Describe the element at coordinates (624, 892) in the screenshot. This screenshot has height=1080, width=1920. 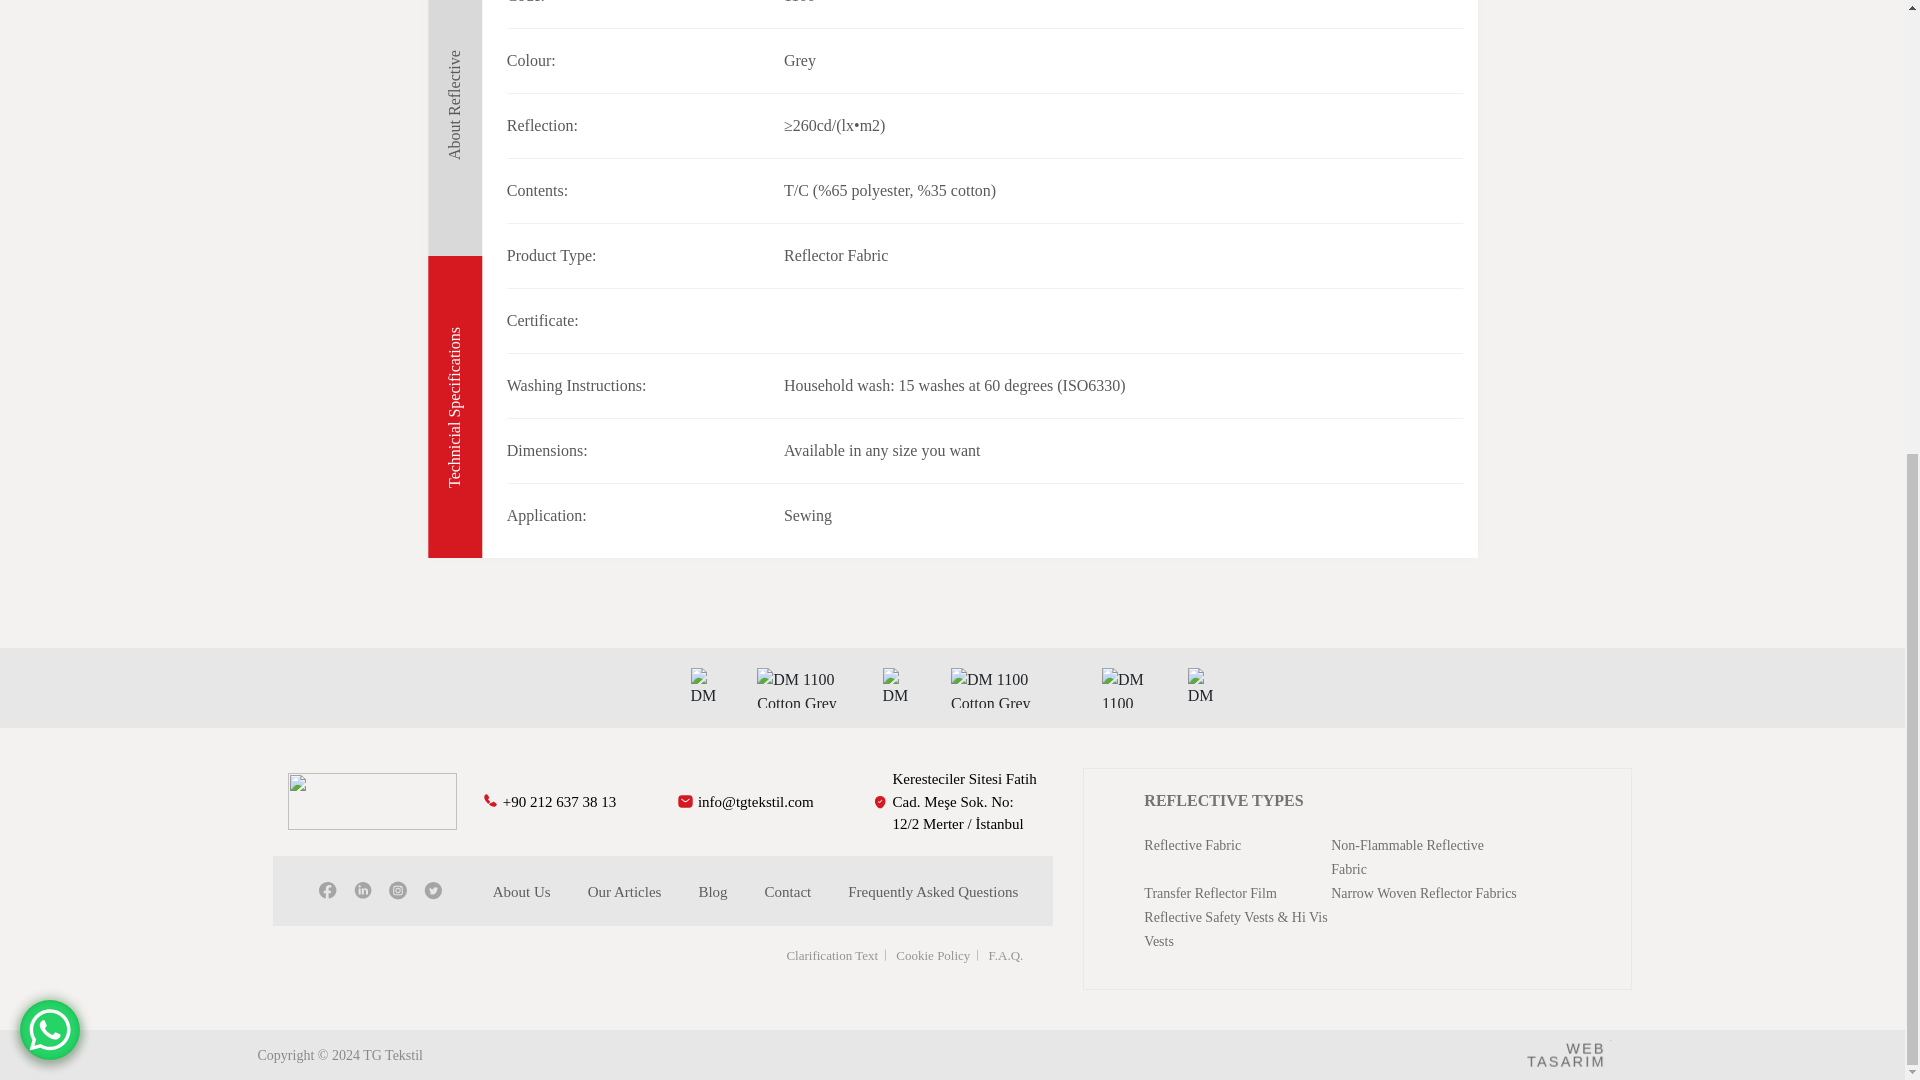
I see `Our Articles` at that location.